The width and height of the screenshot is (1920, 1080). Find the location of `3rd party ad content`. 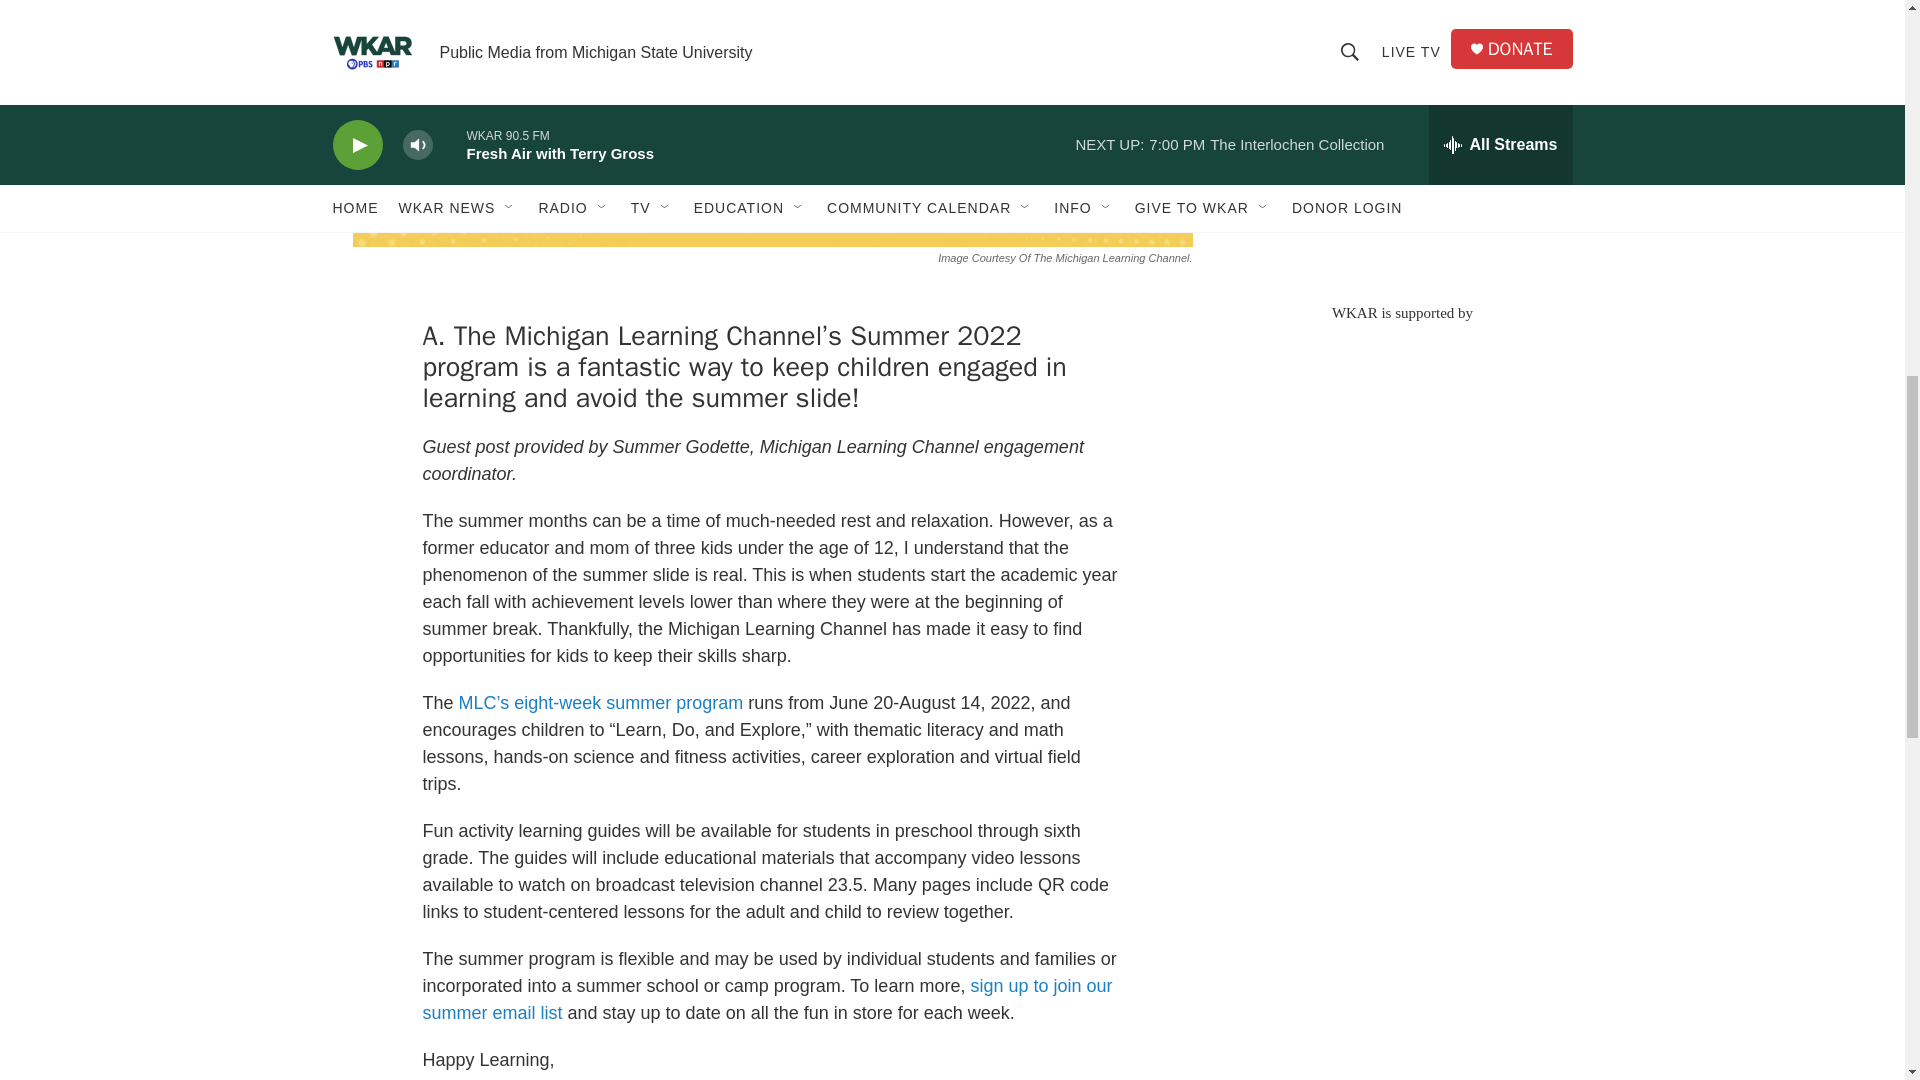

3rd party ad content is located at coordinates (1401, 140).